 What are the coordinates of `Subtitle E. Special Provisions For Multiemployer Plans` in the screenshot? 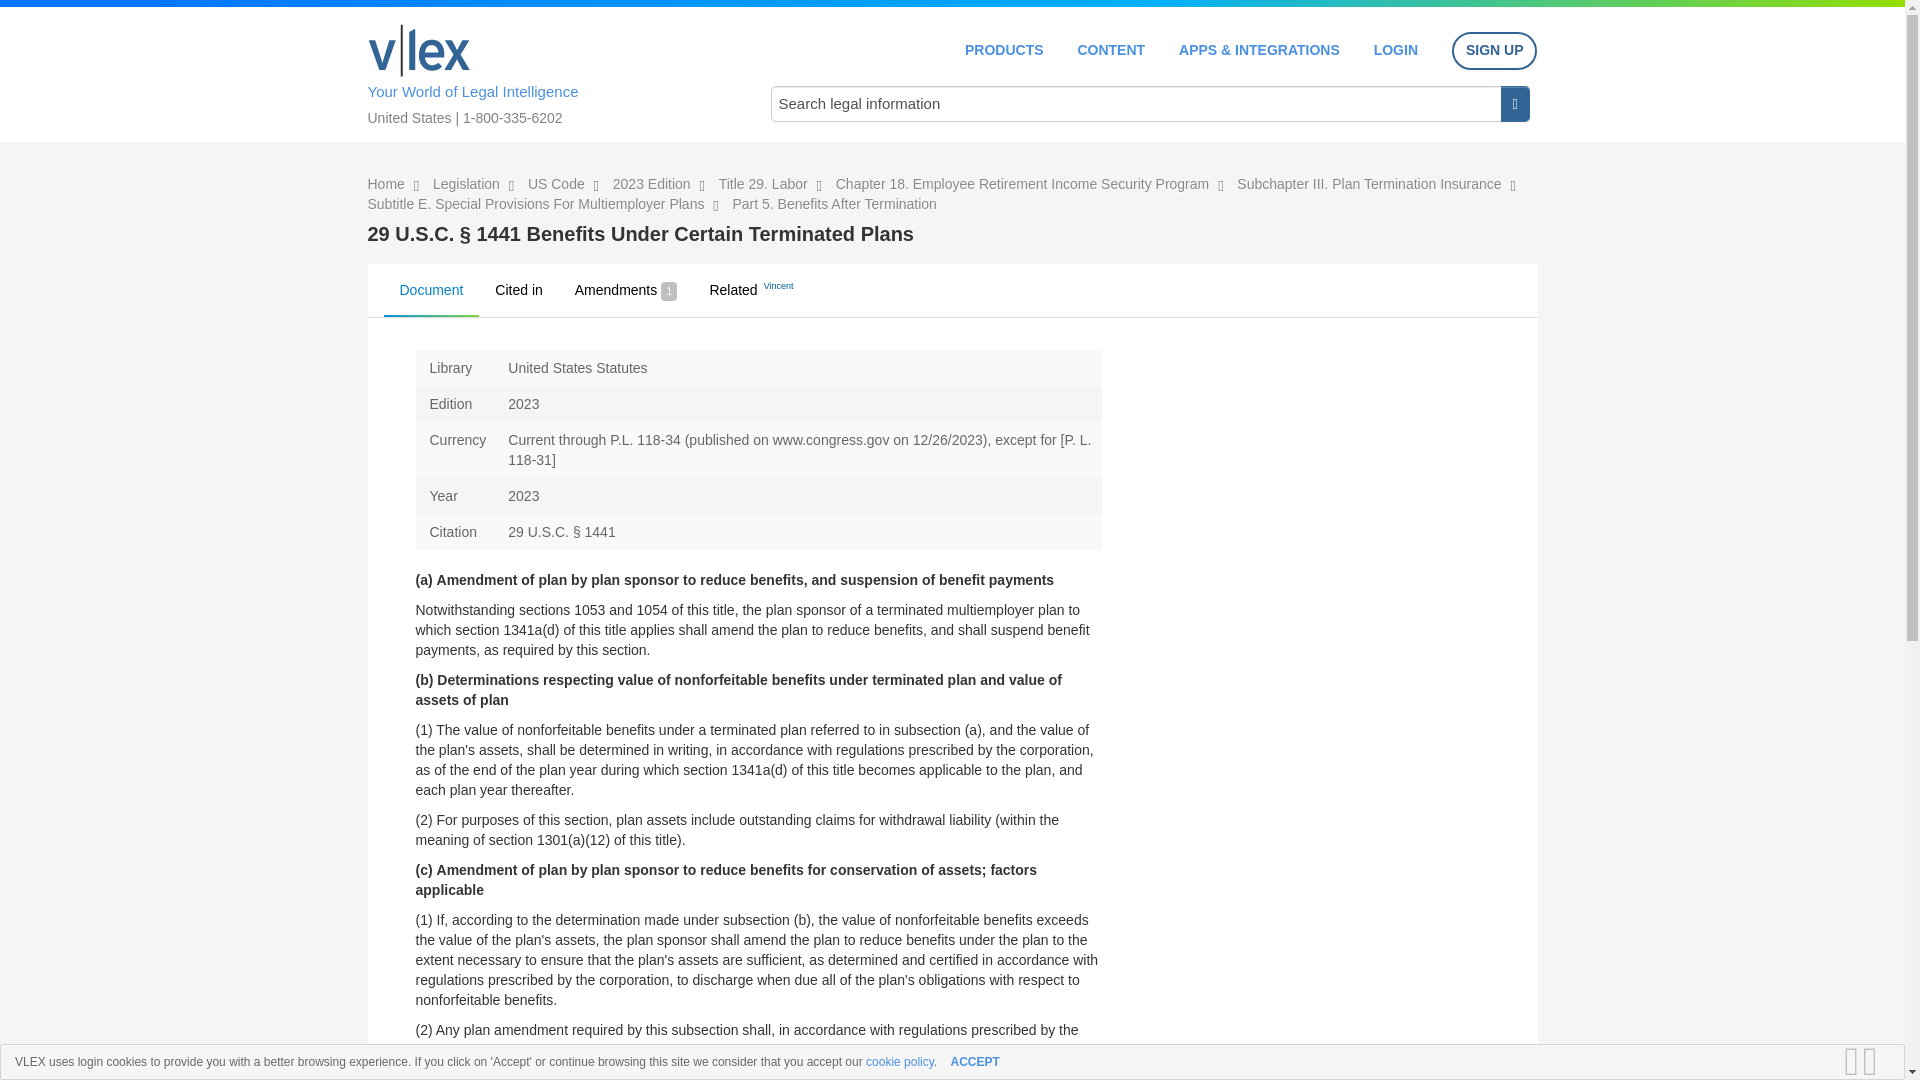 It's located at (538, 203).